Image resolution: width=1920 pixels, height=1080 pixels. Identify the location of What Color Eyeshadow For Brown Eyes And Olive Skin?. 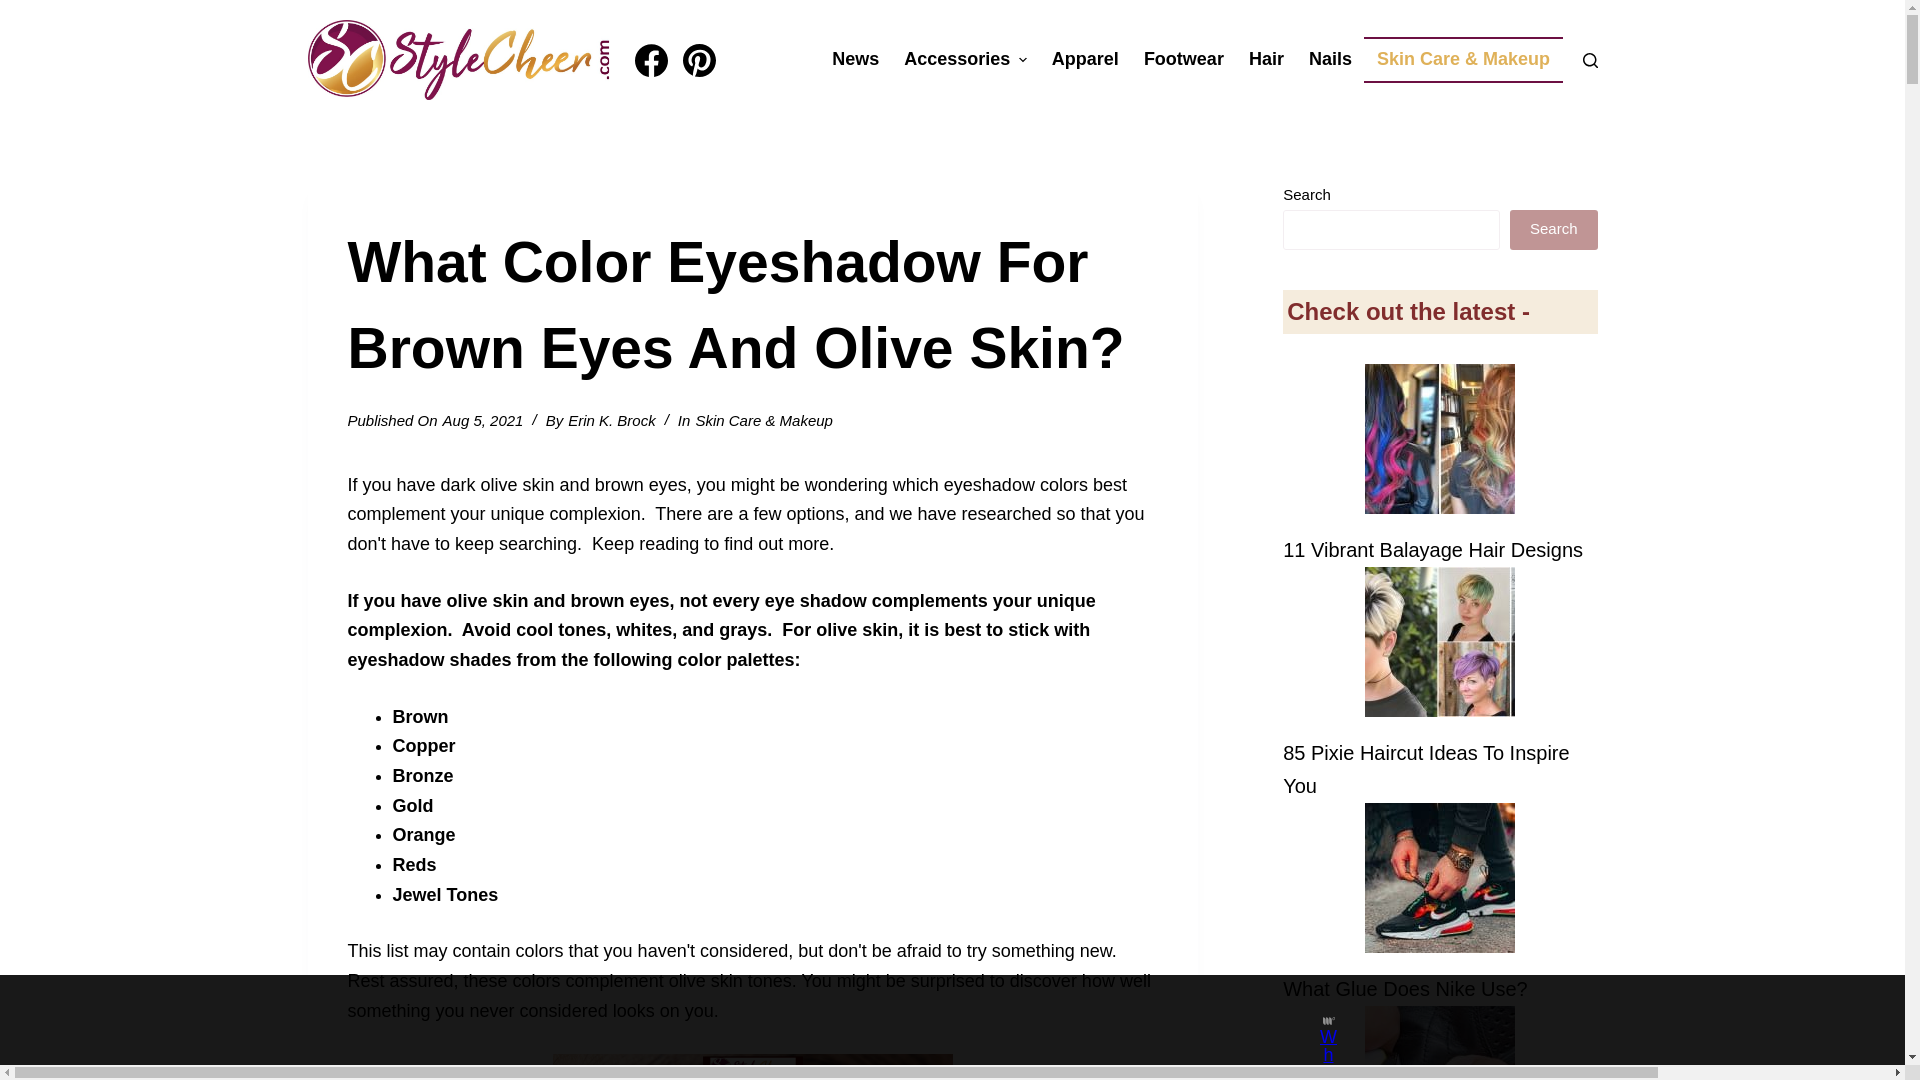
(752, 305).